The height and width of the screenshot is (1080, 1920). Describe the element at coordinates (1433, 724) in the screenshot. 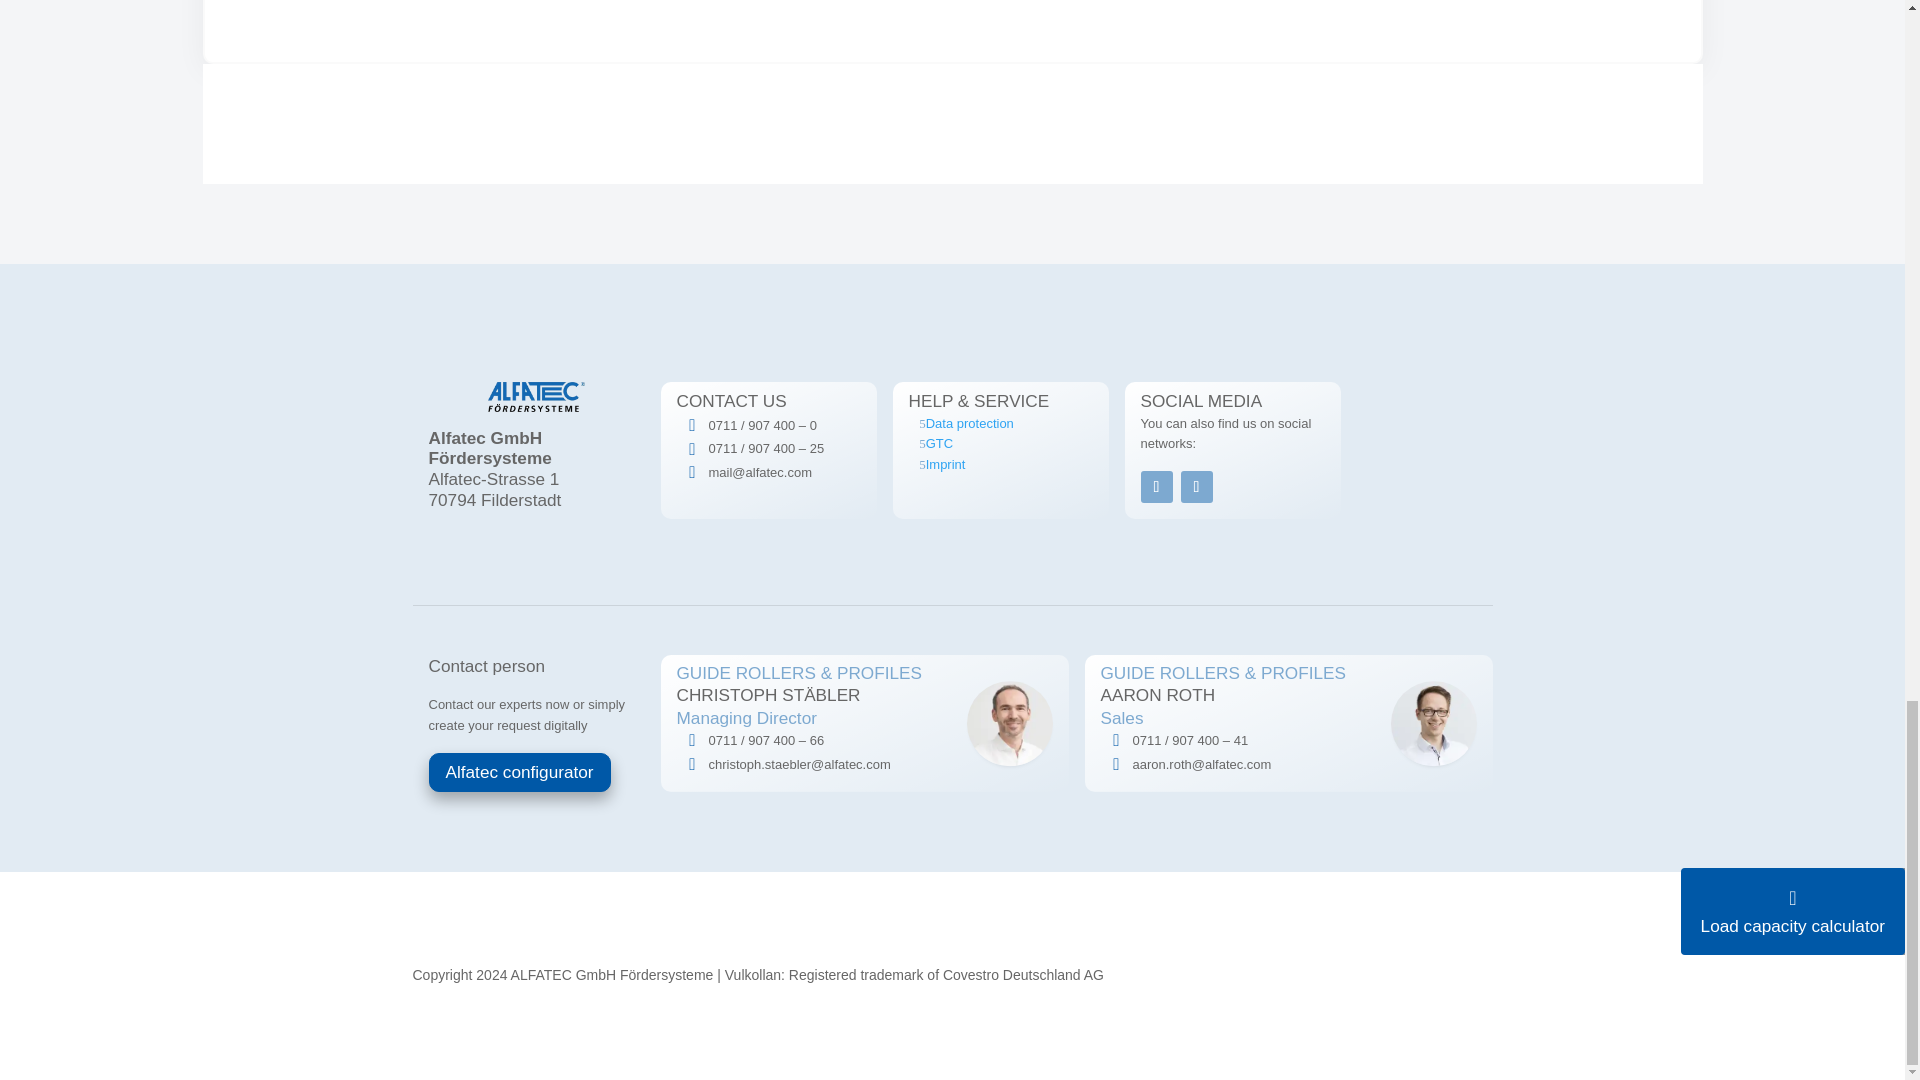

I see `Aaron Roth Portrait` at that location.